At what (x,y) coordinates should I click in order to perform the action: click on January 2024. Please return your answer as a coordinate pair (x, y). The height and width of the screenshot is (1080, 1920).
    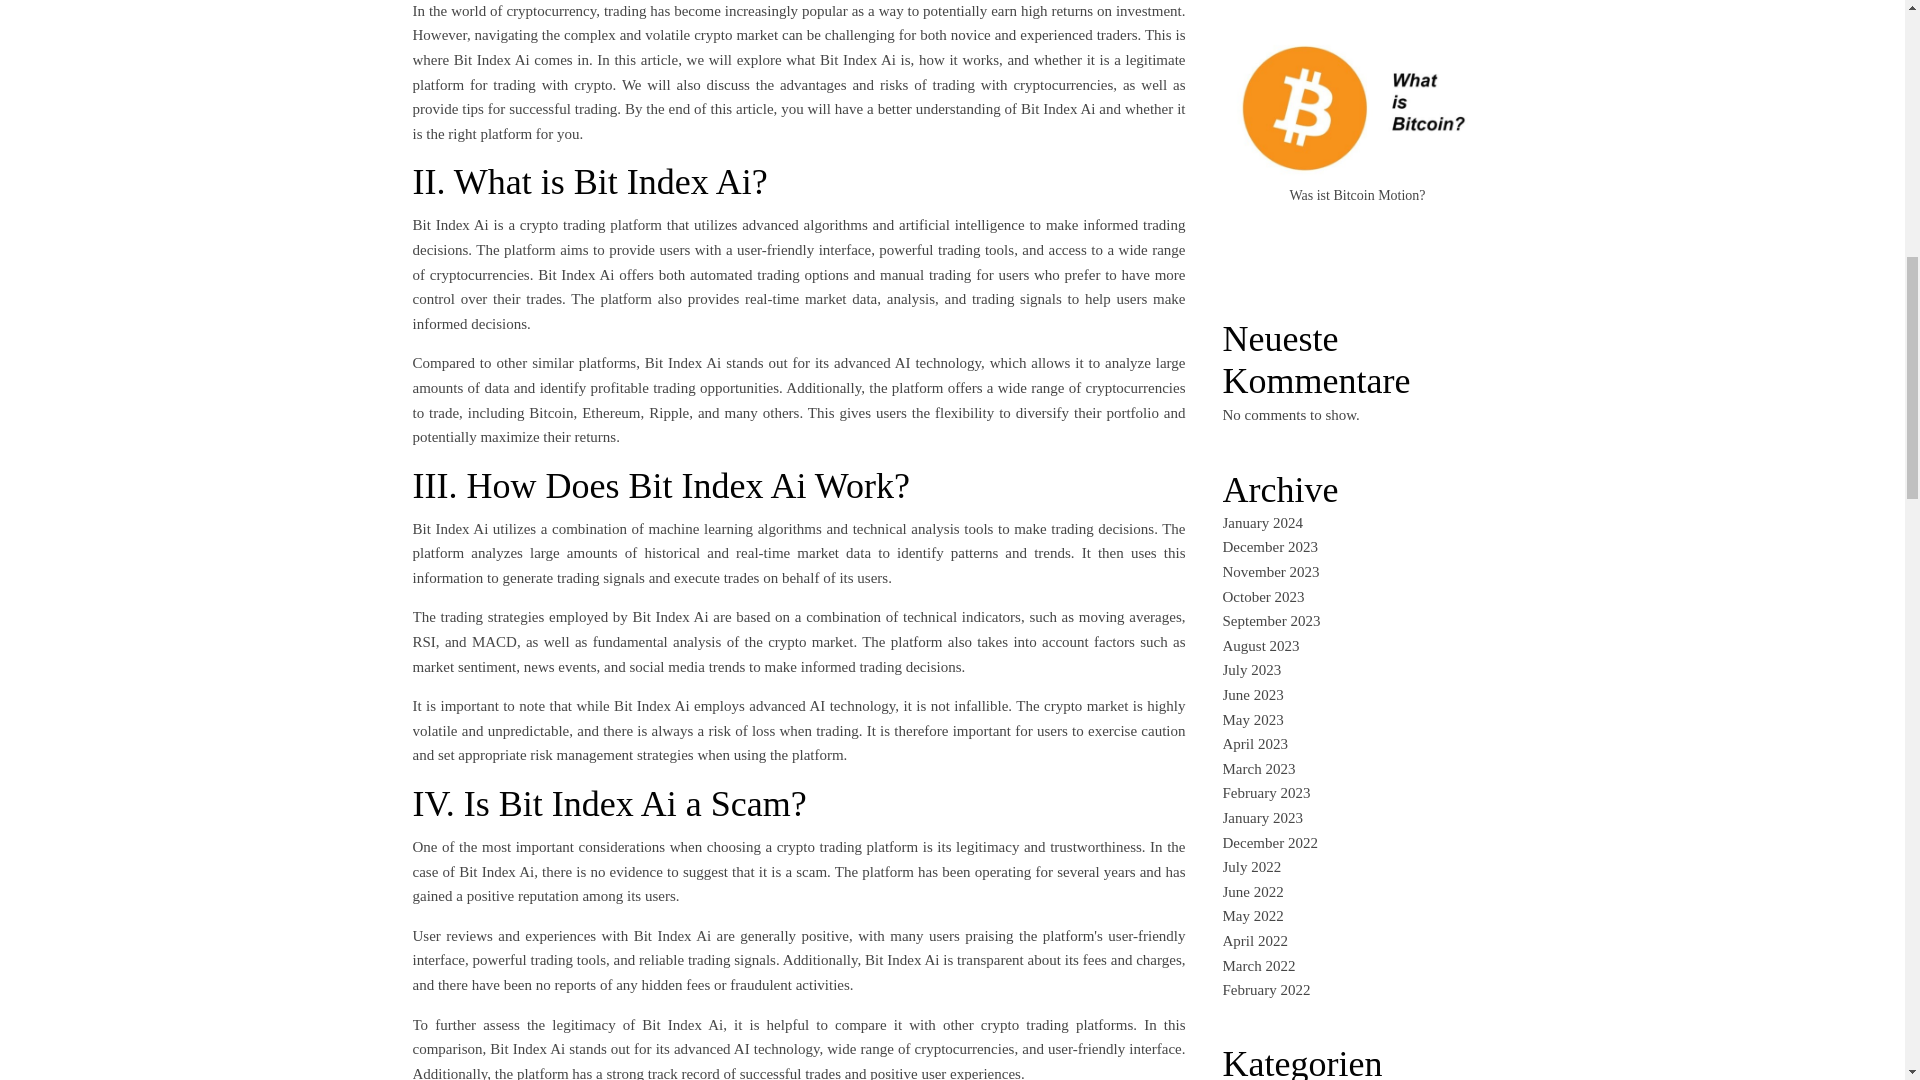
    Looking at the image, I should click on (1261, 523).